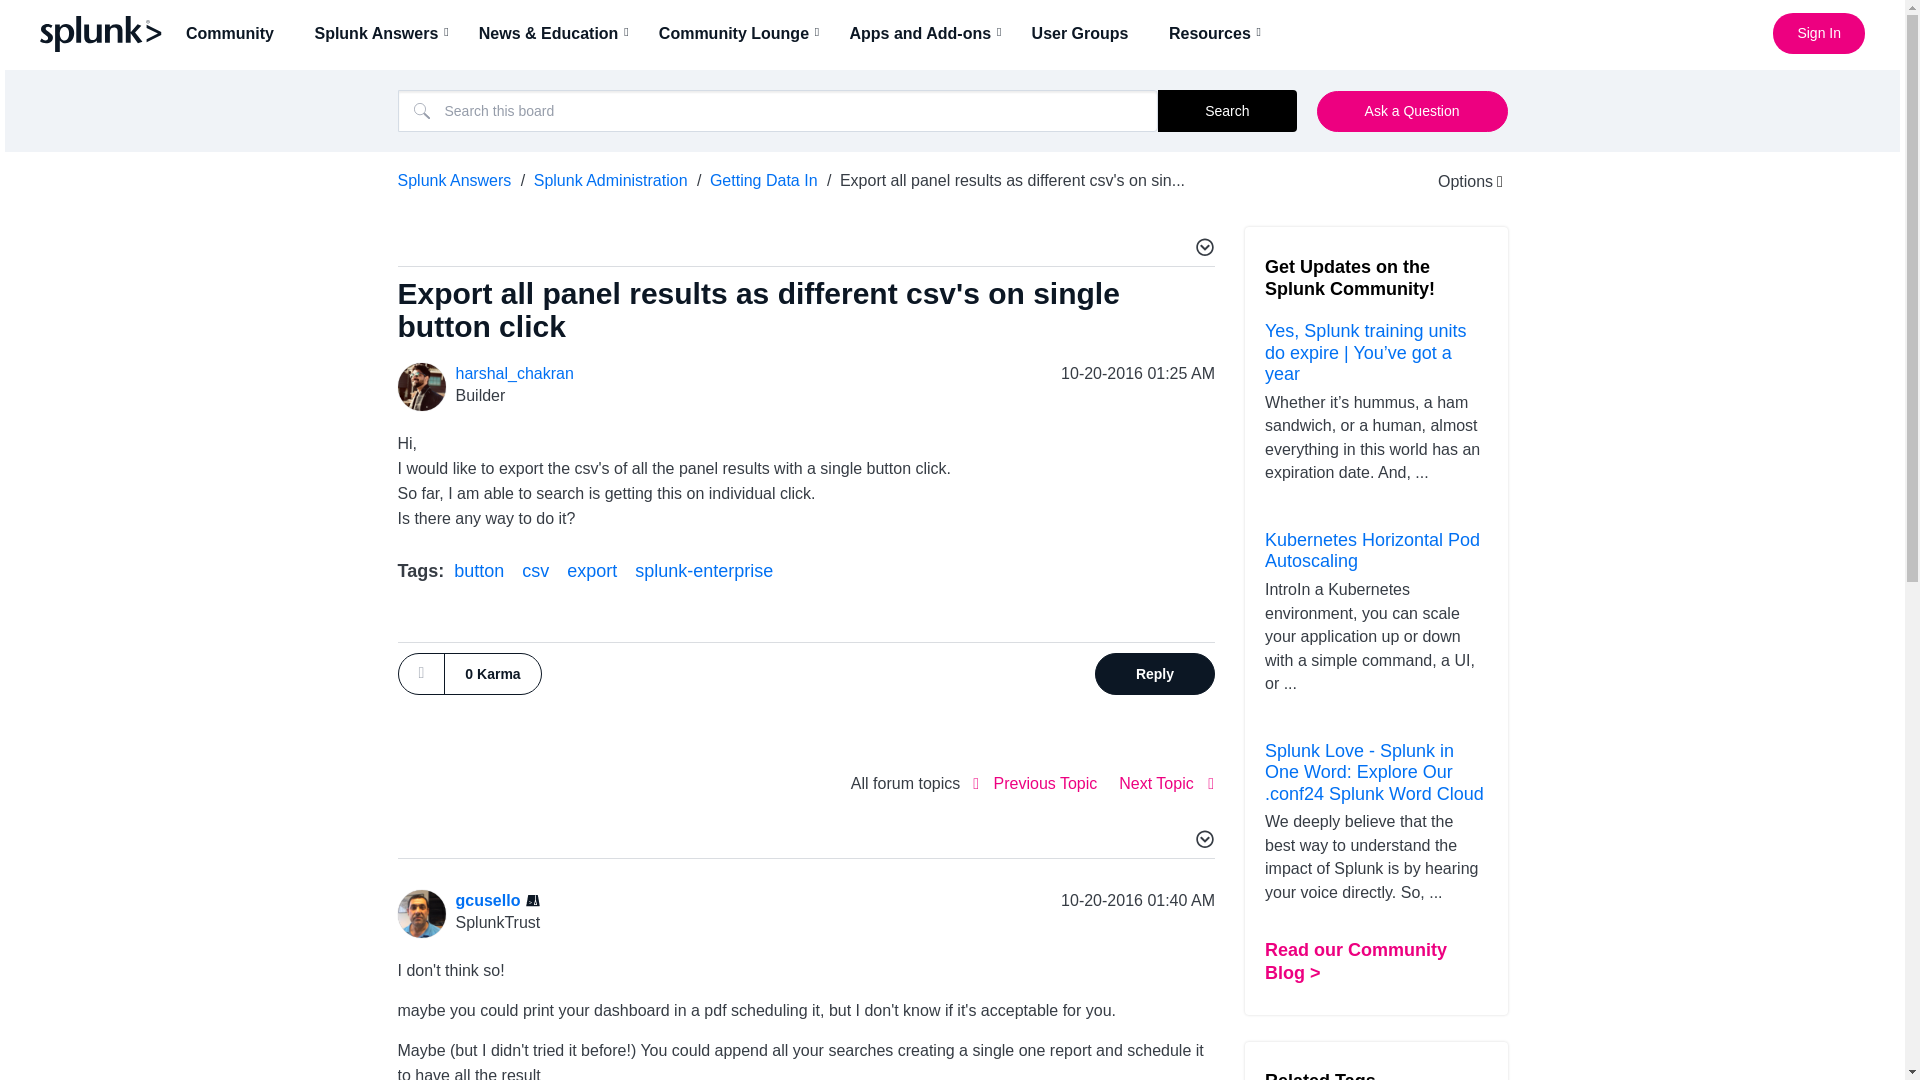  What do you see at coordinates (382, 33) in the screenshot?
I see `Splunk Answers` at bounding box center [382, 33].